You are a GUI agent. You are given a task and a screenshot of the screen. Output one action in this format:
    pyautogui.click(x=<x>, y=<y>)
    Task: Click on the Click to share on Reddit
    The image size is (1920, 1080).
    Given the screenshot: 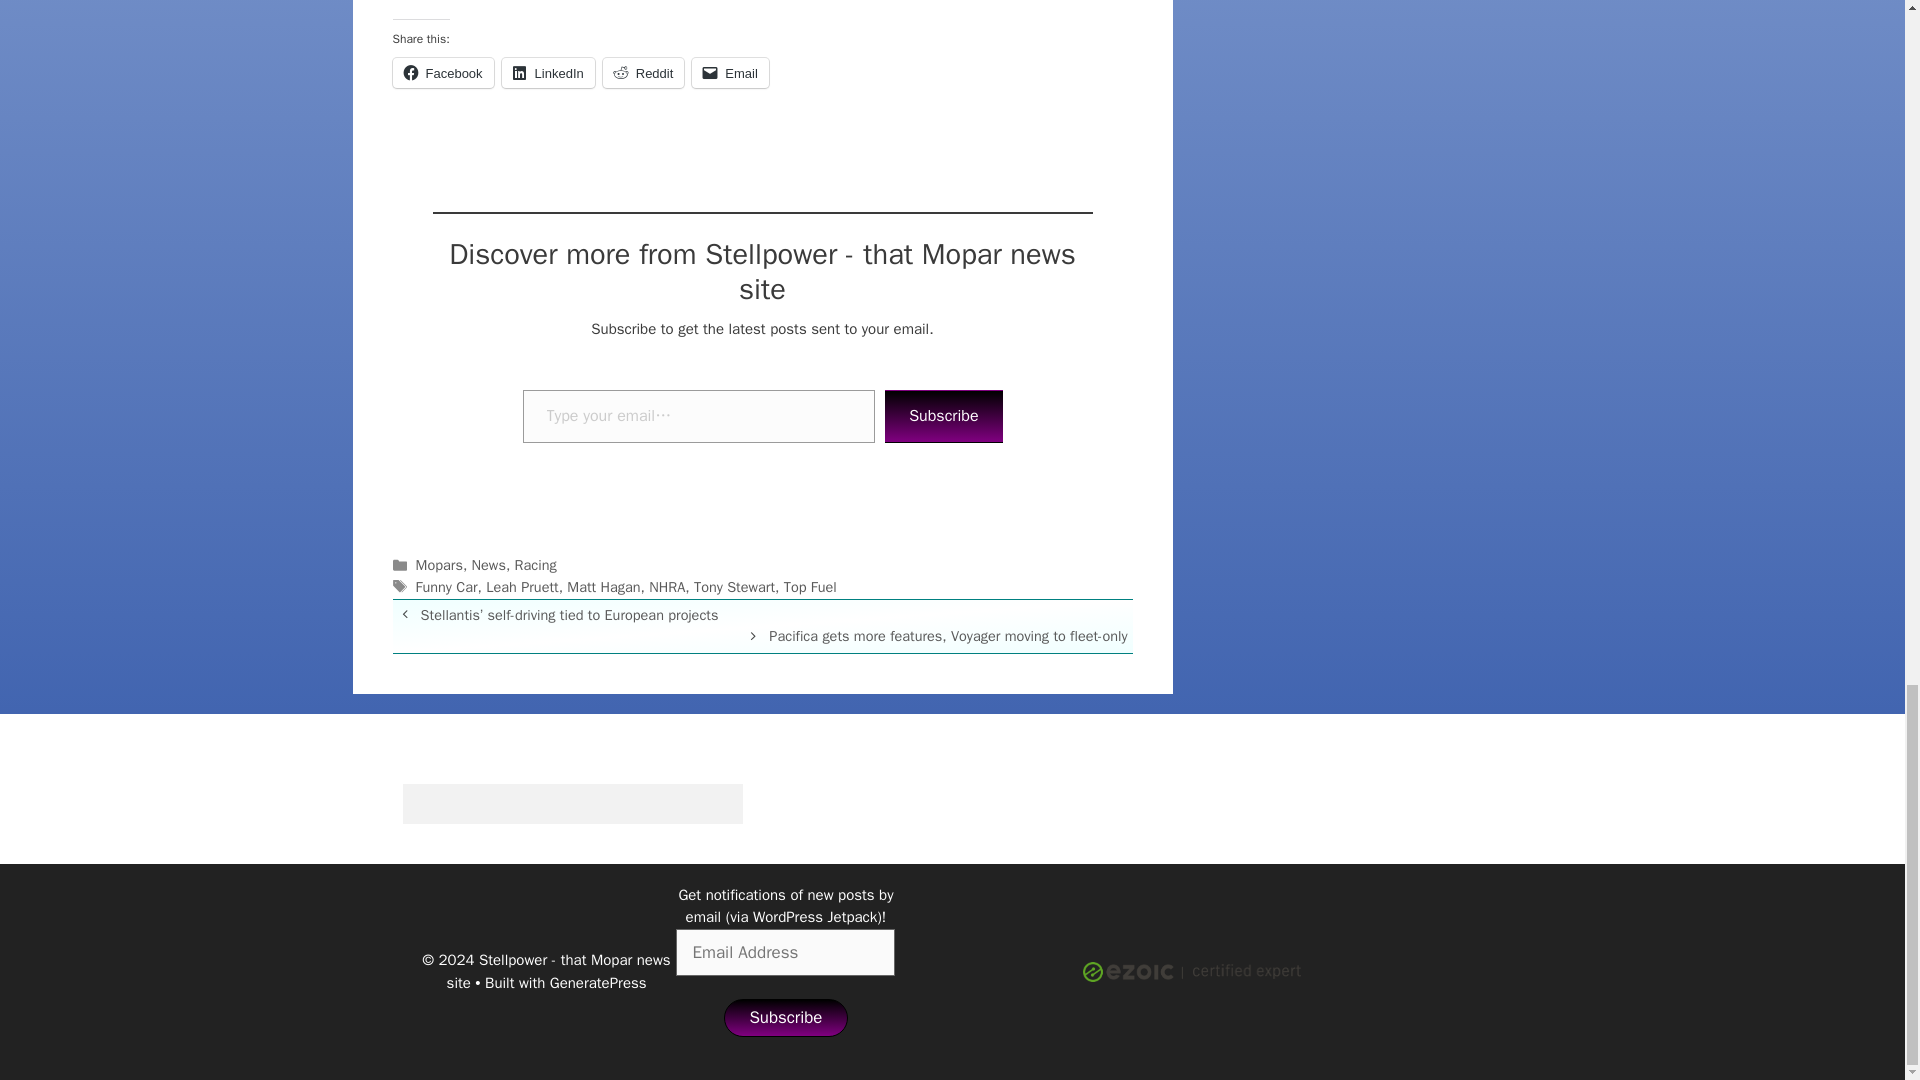 What is the action you would take?
    pyautogui.click(x=644, y=72)
    